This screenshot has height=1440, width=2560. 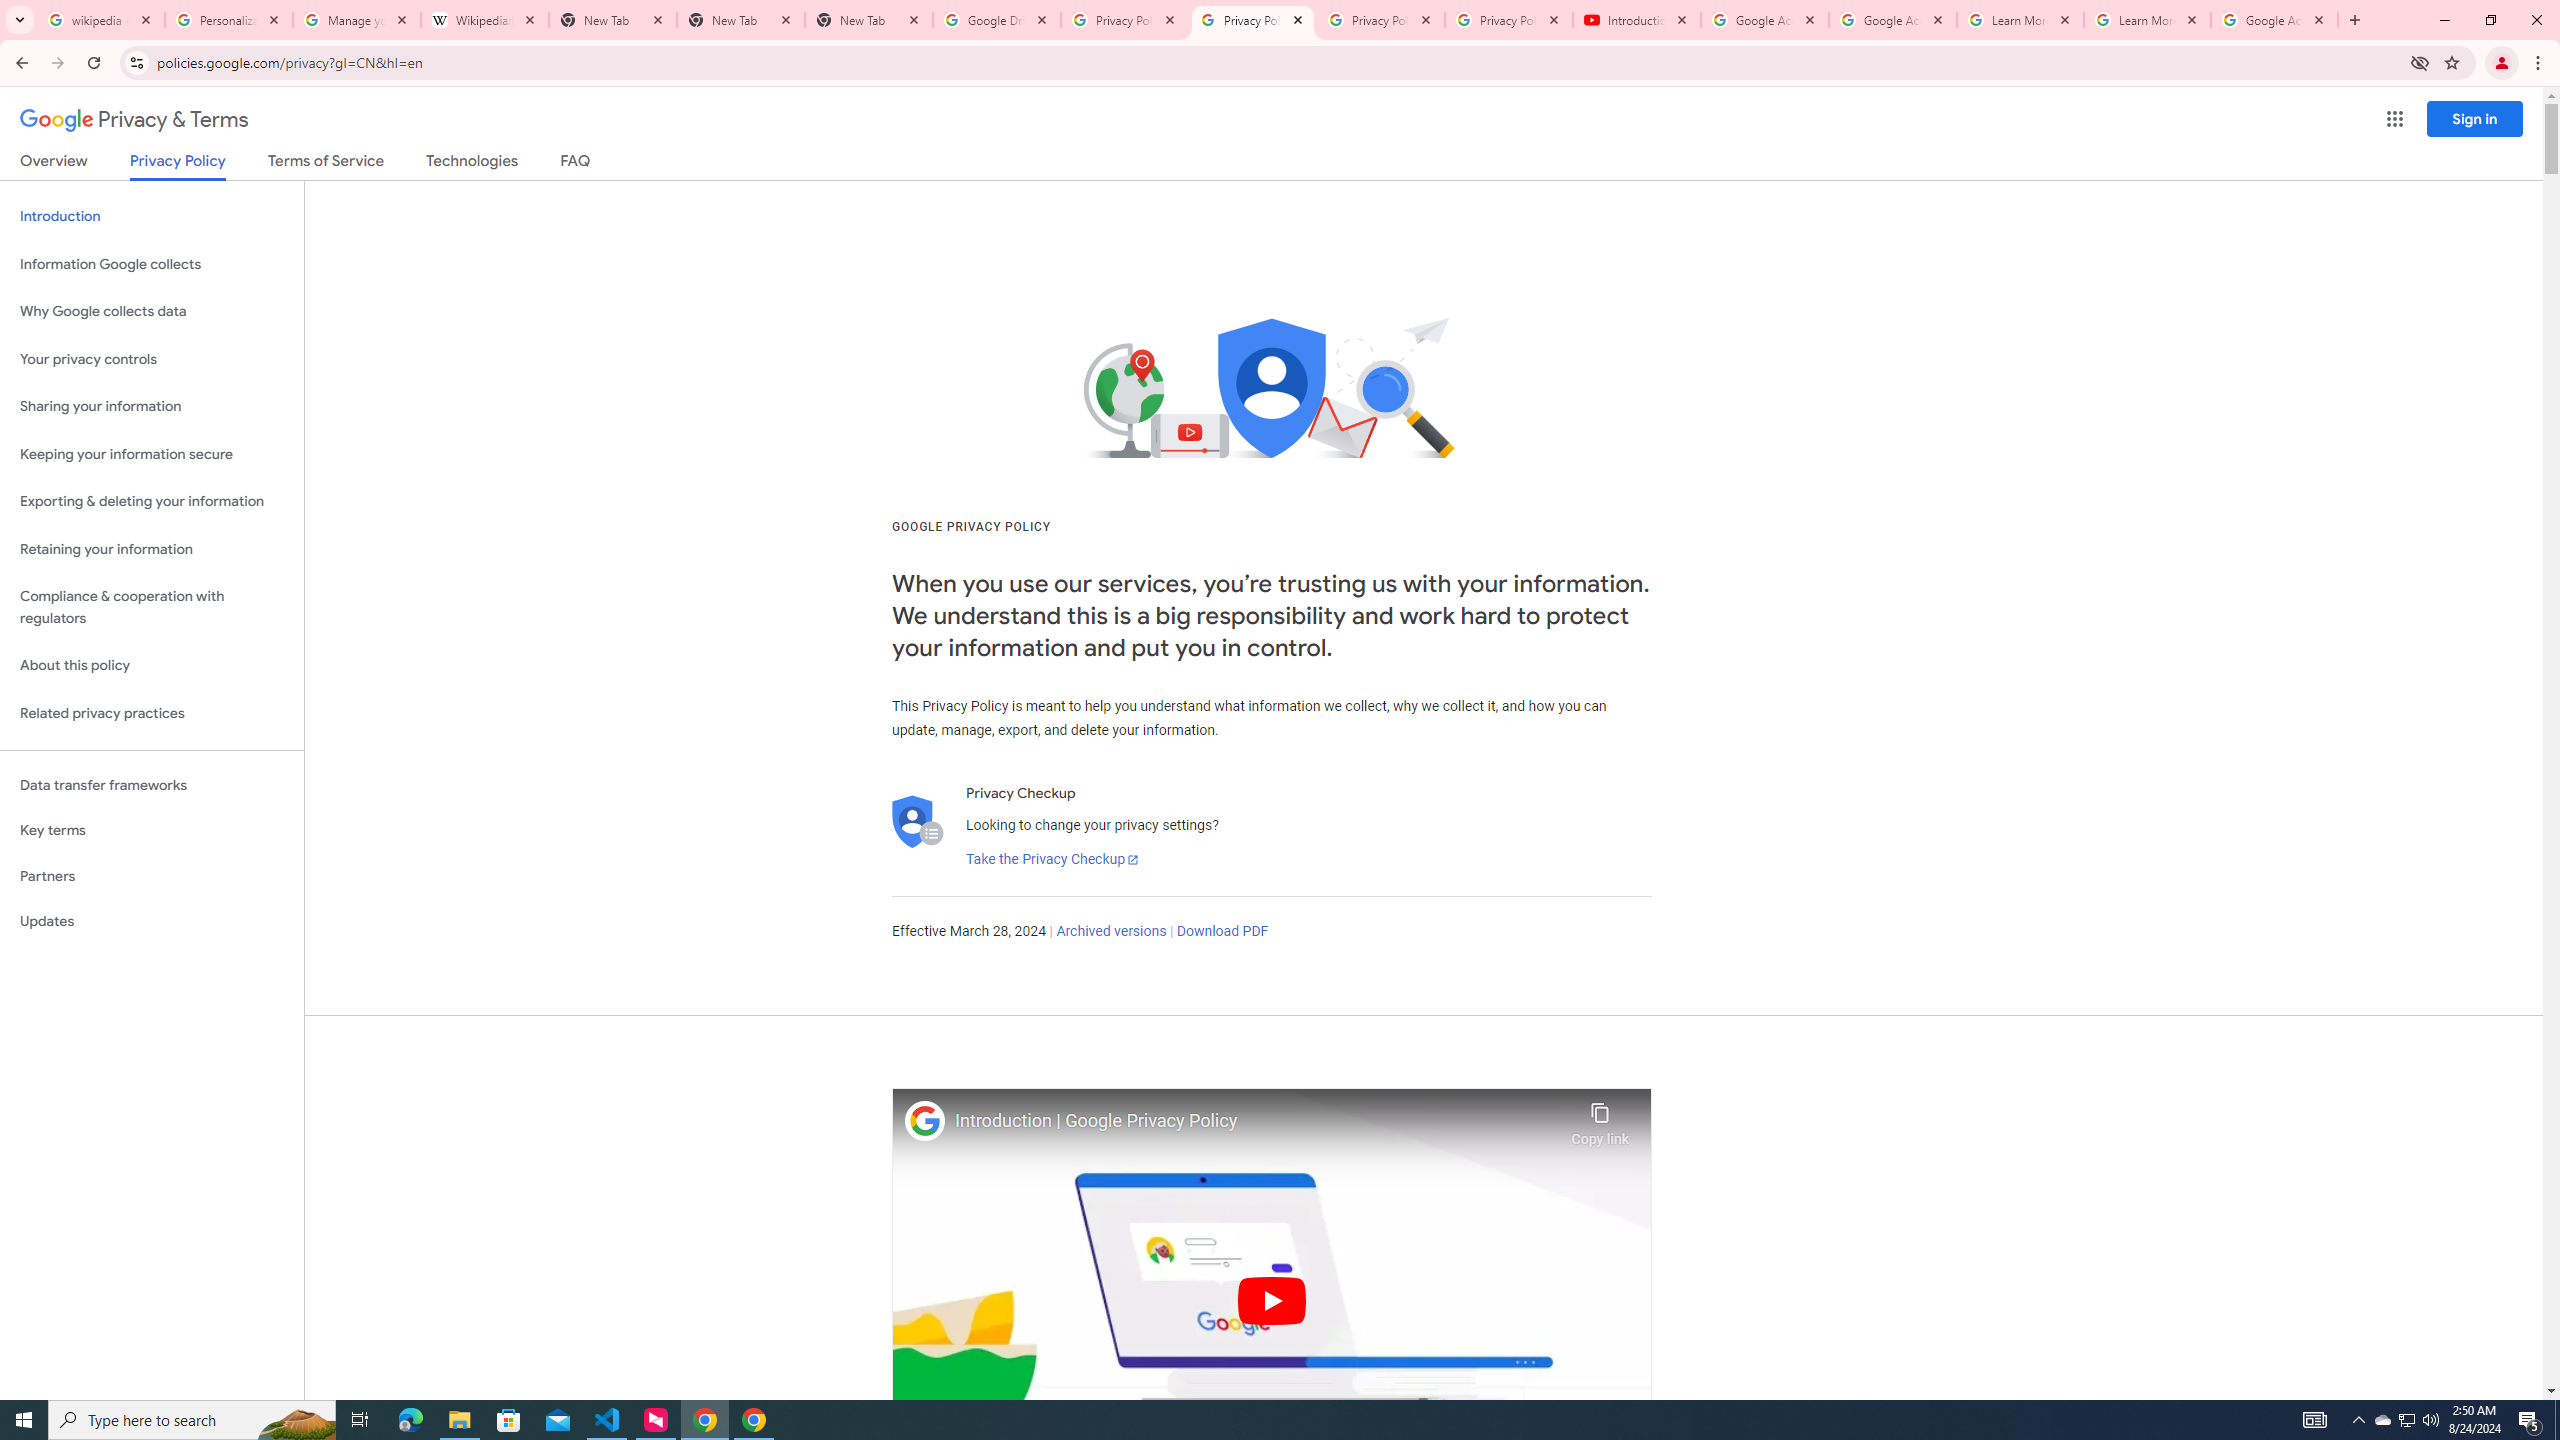 I want to click on Introduction, so click(x=152, y=216).